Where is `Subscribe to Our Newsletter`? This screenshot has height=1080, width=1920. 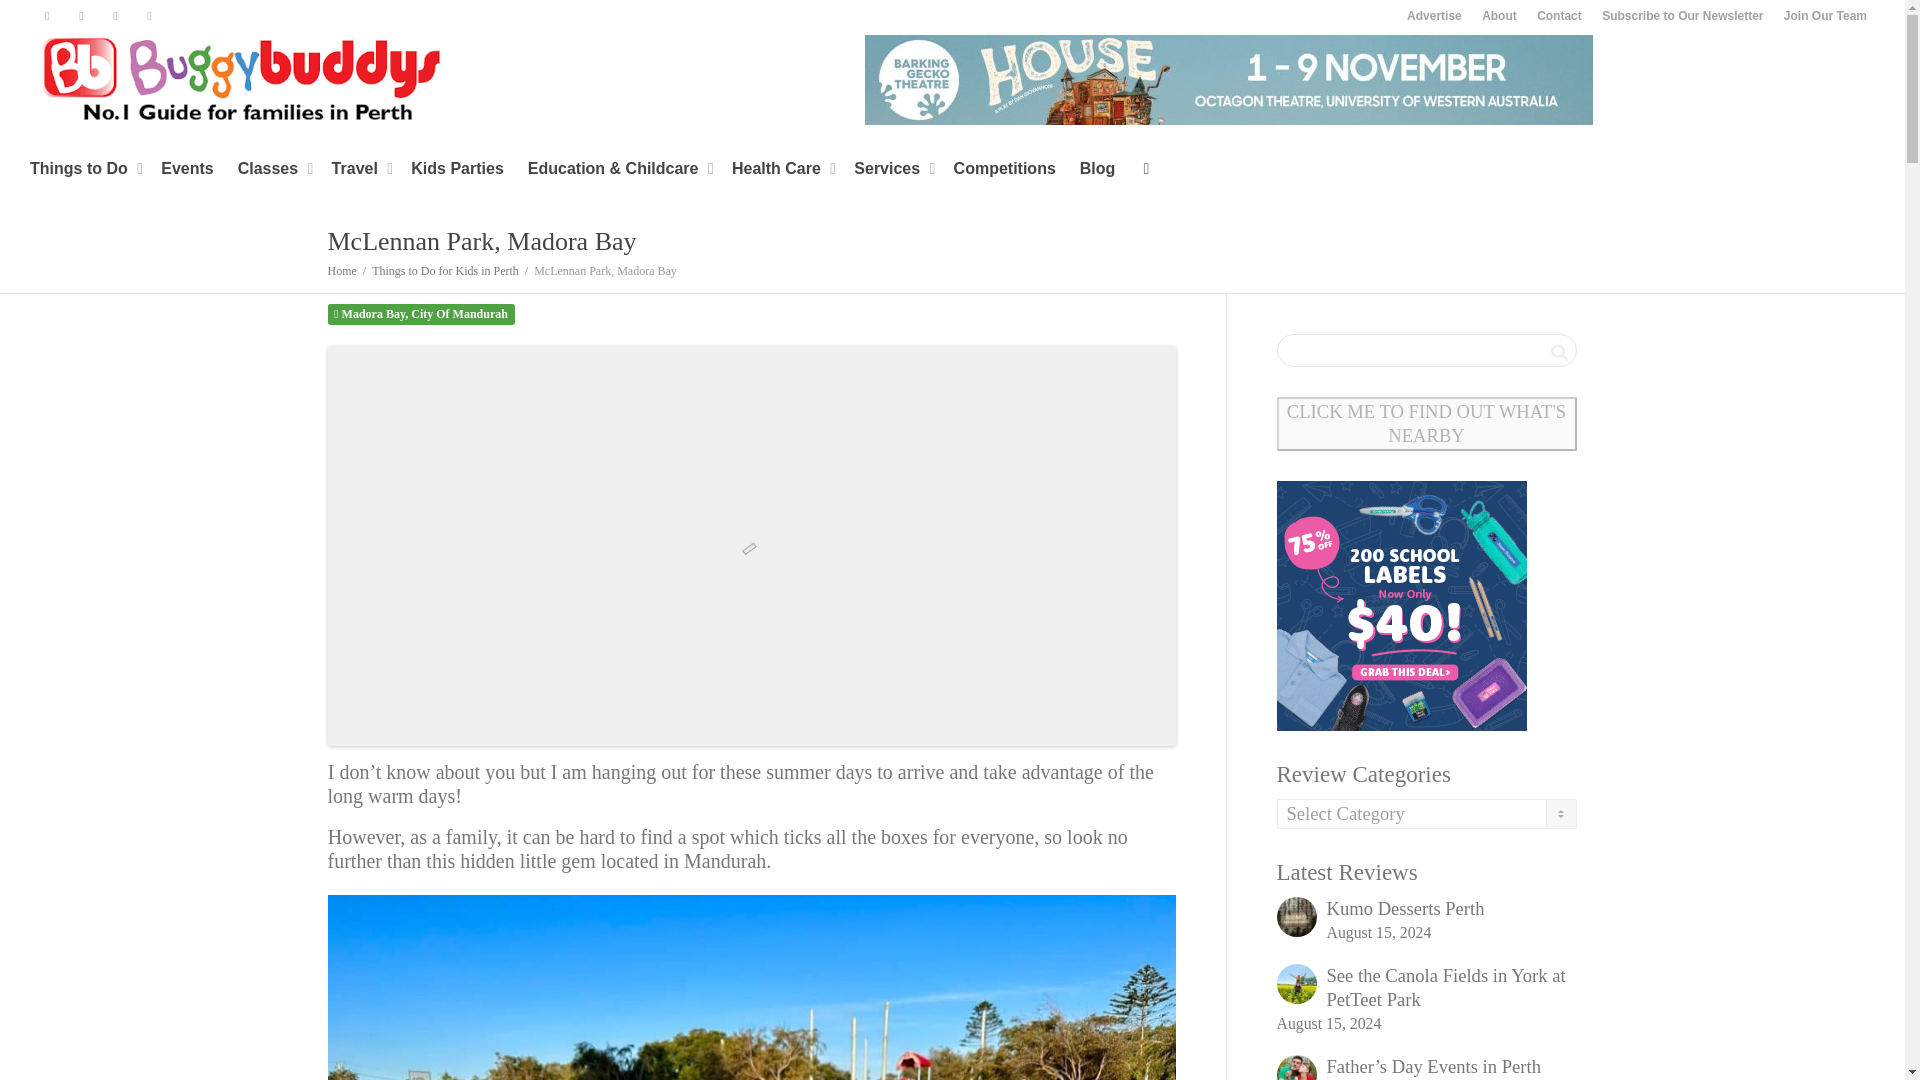
Subscribe to Our Newsletter is located at coordinates (1682, 16).